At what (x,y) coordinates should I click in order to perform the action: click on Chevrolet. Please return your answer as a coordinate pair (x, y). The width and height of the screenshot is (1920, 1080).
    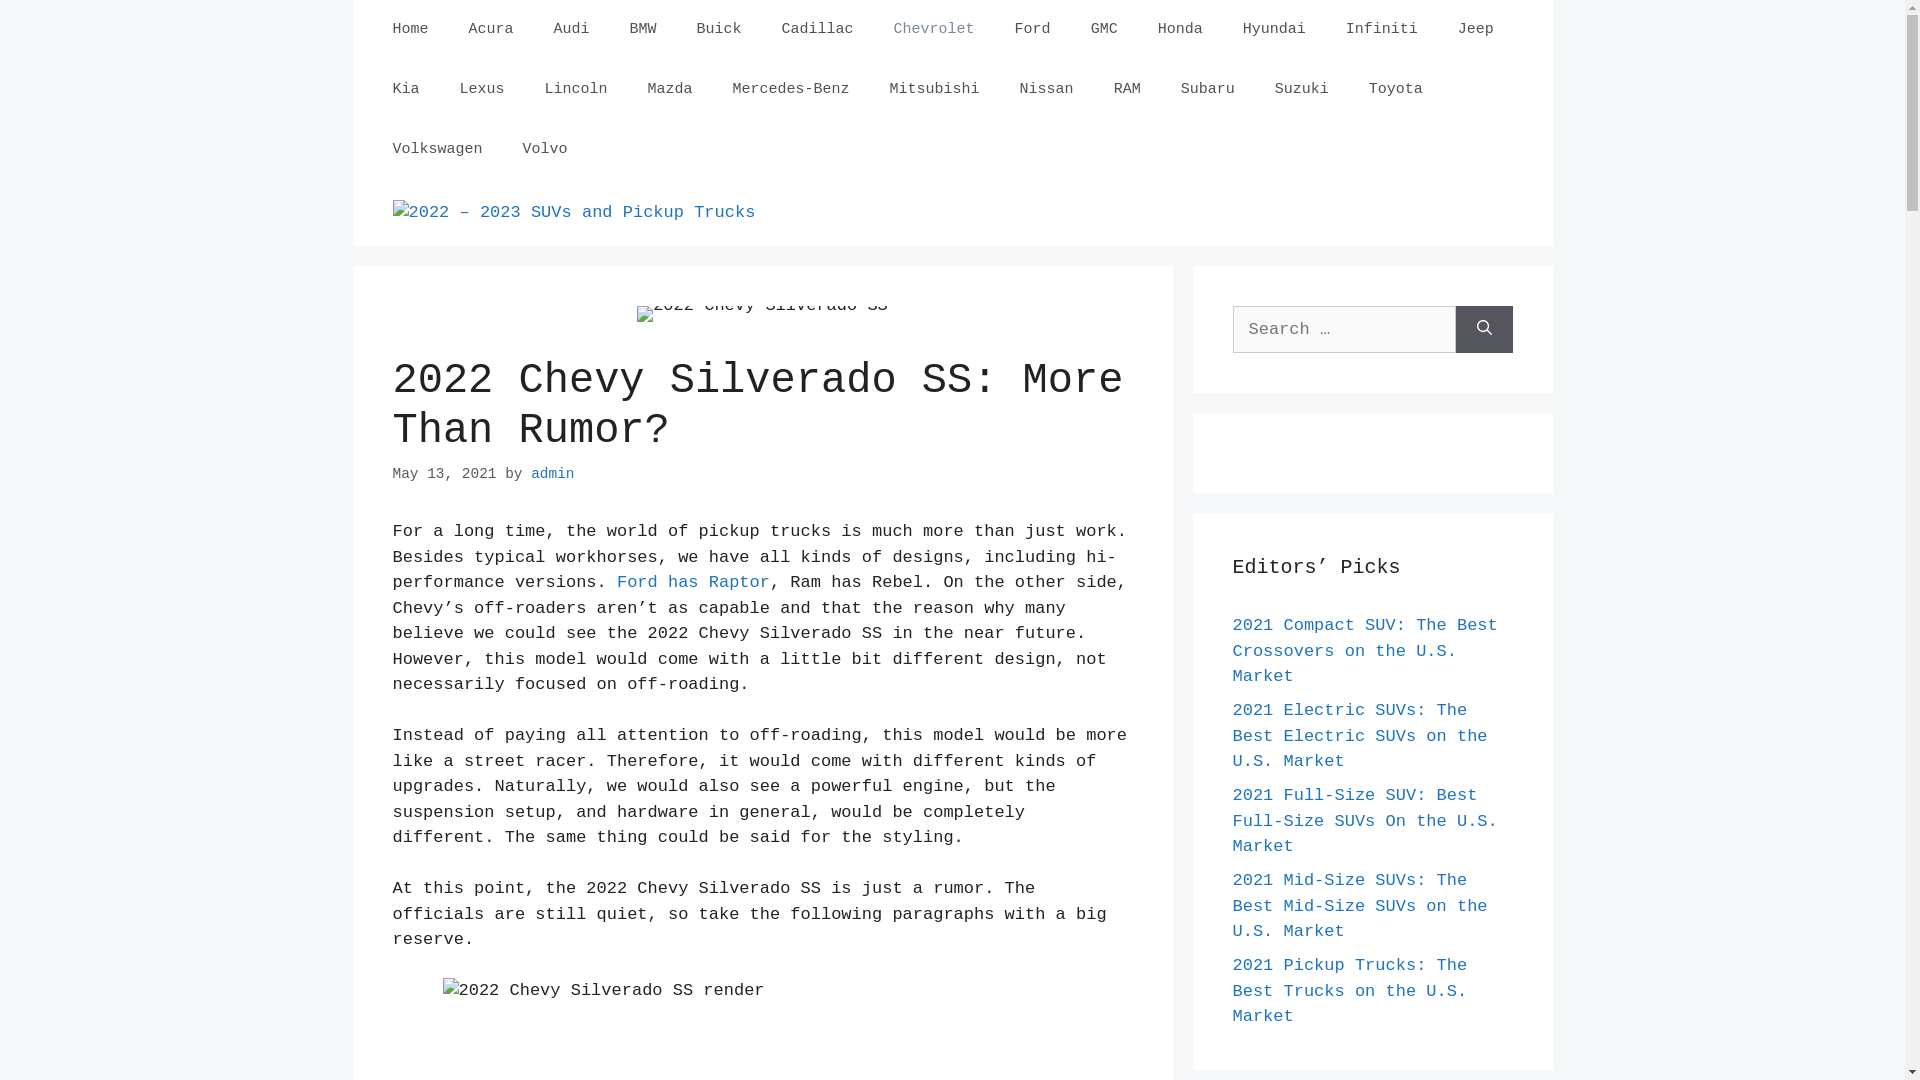
    Looking at the image, I should click on (934, 30).